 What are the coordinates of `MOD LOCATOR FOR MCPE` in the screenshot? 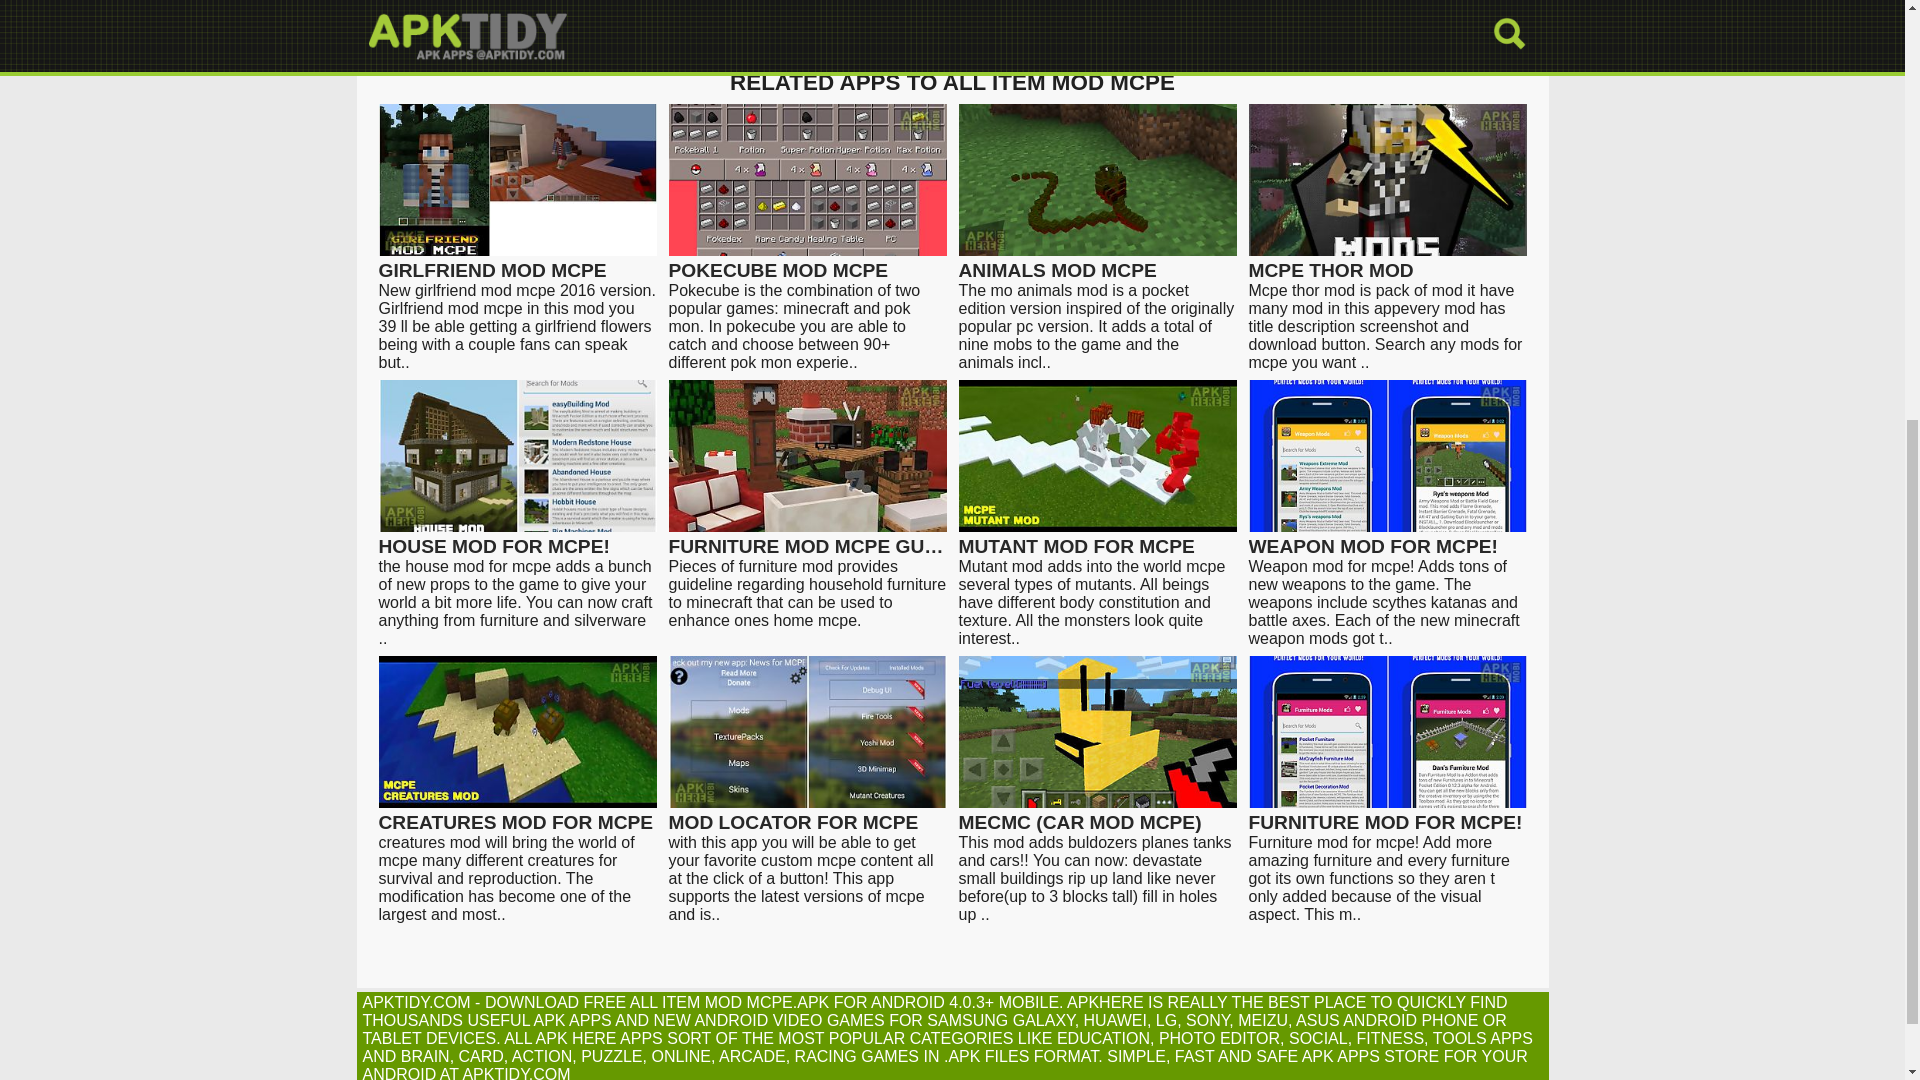 It's located at (807, 813).